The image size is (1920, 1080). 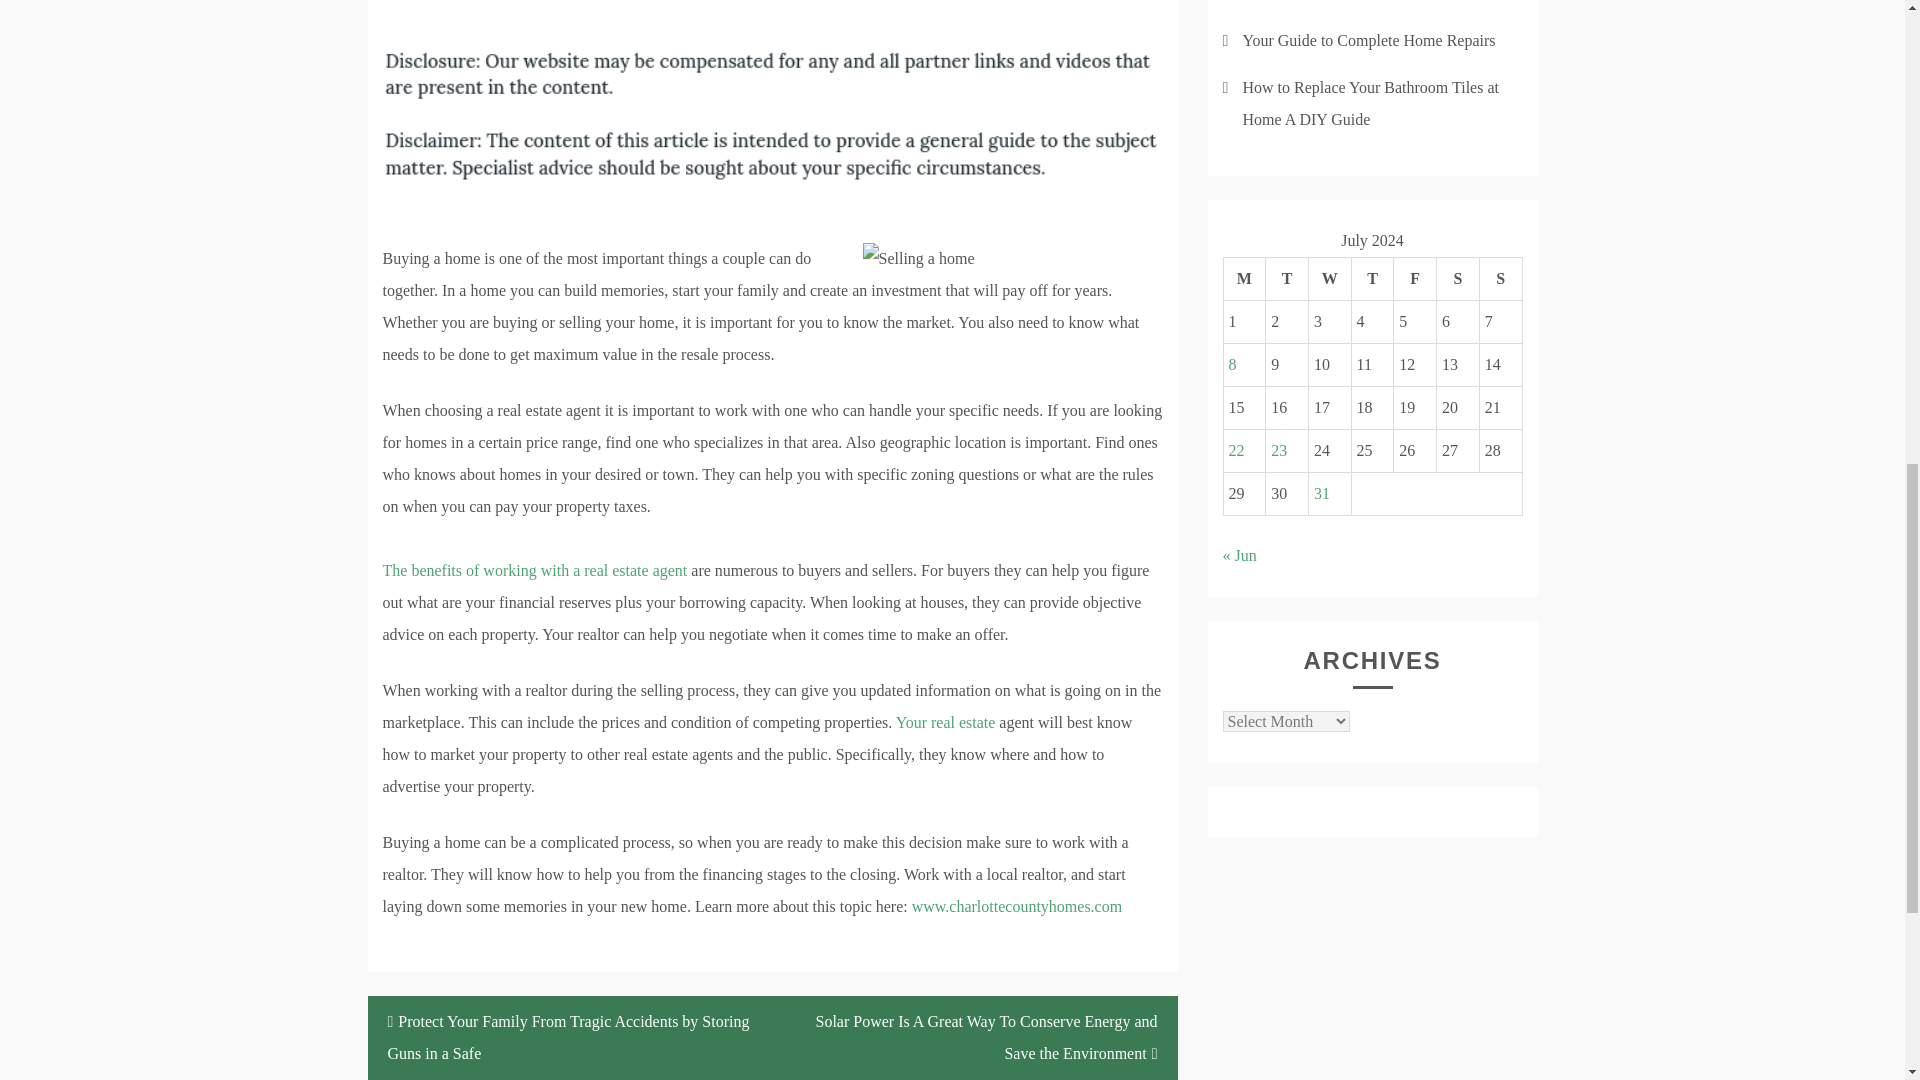 I want to click on Saturday, so click(x=1458, y=280).